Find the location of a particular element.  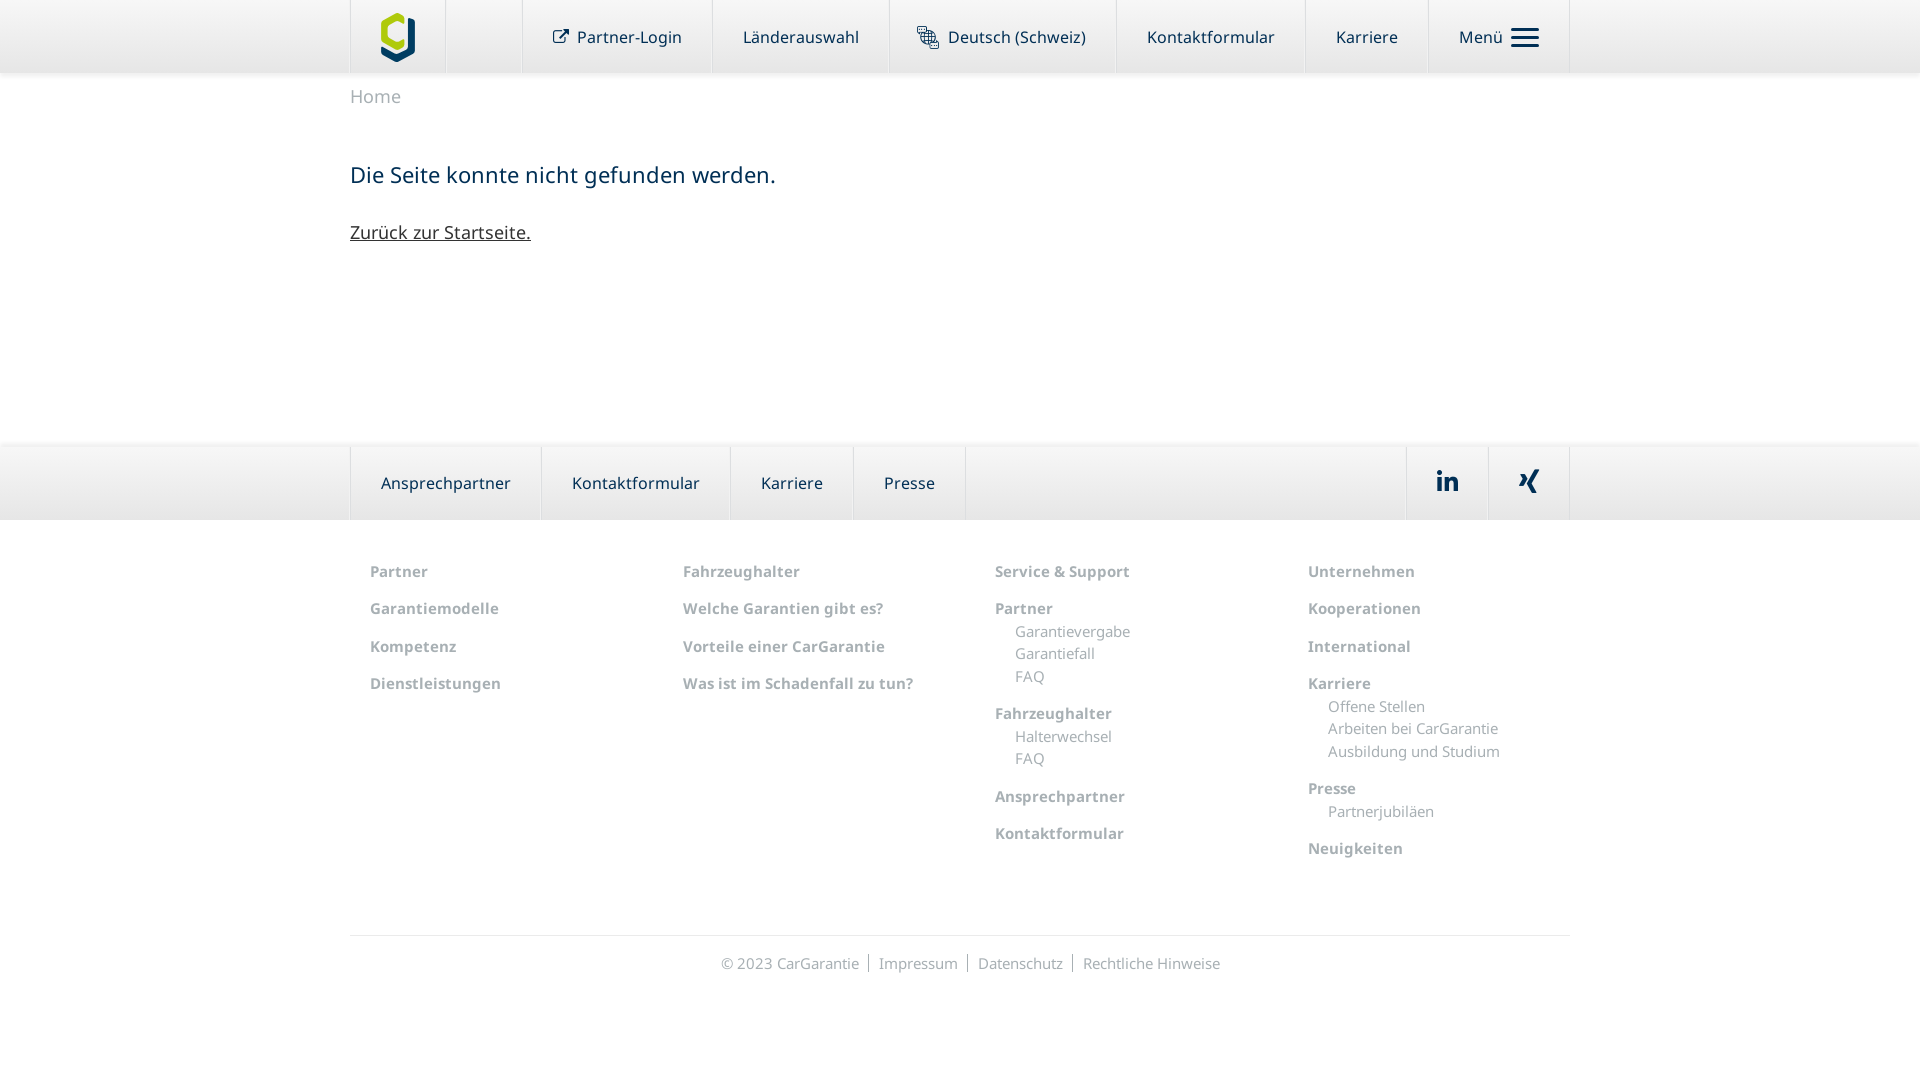

Partner is located at coordinates (1024, 608).